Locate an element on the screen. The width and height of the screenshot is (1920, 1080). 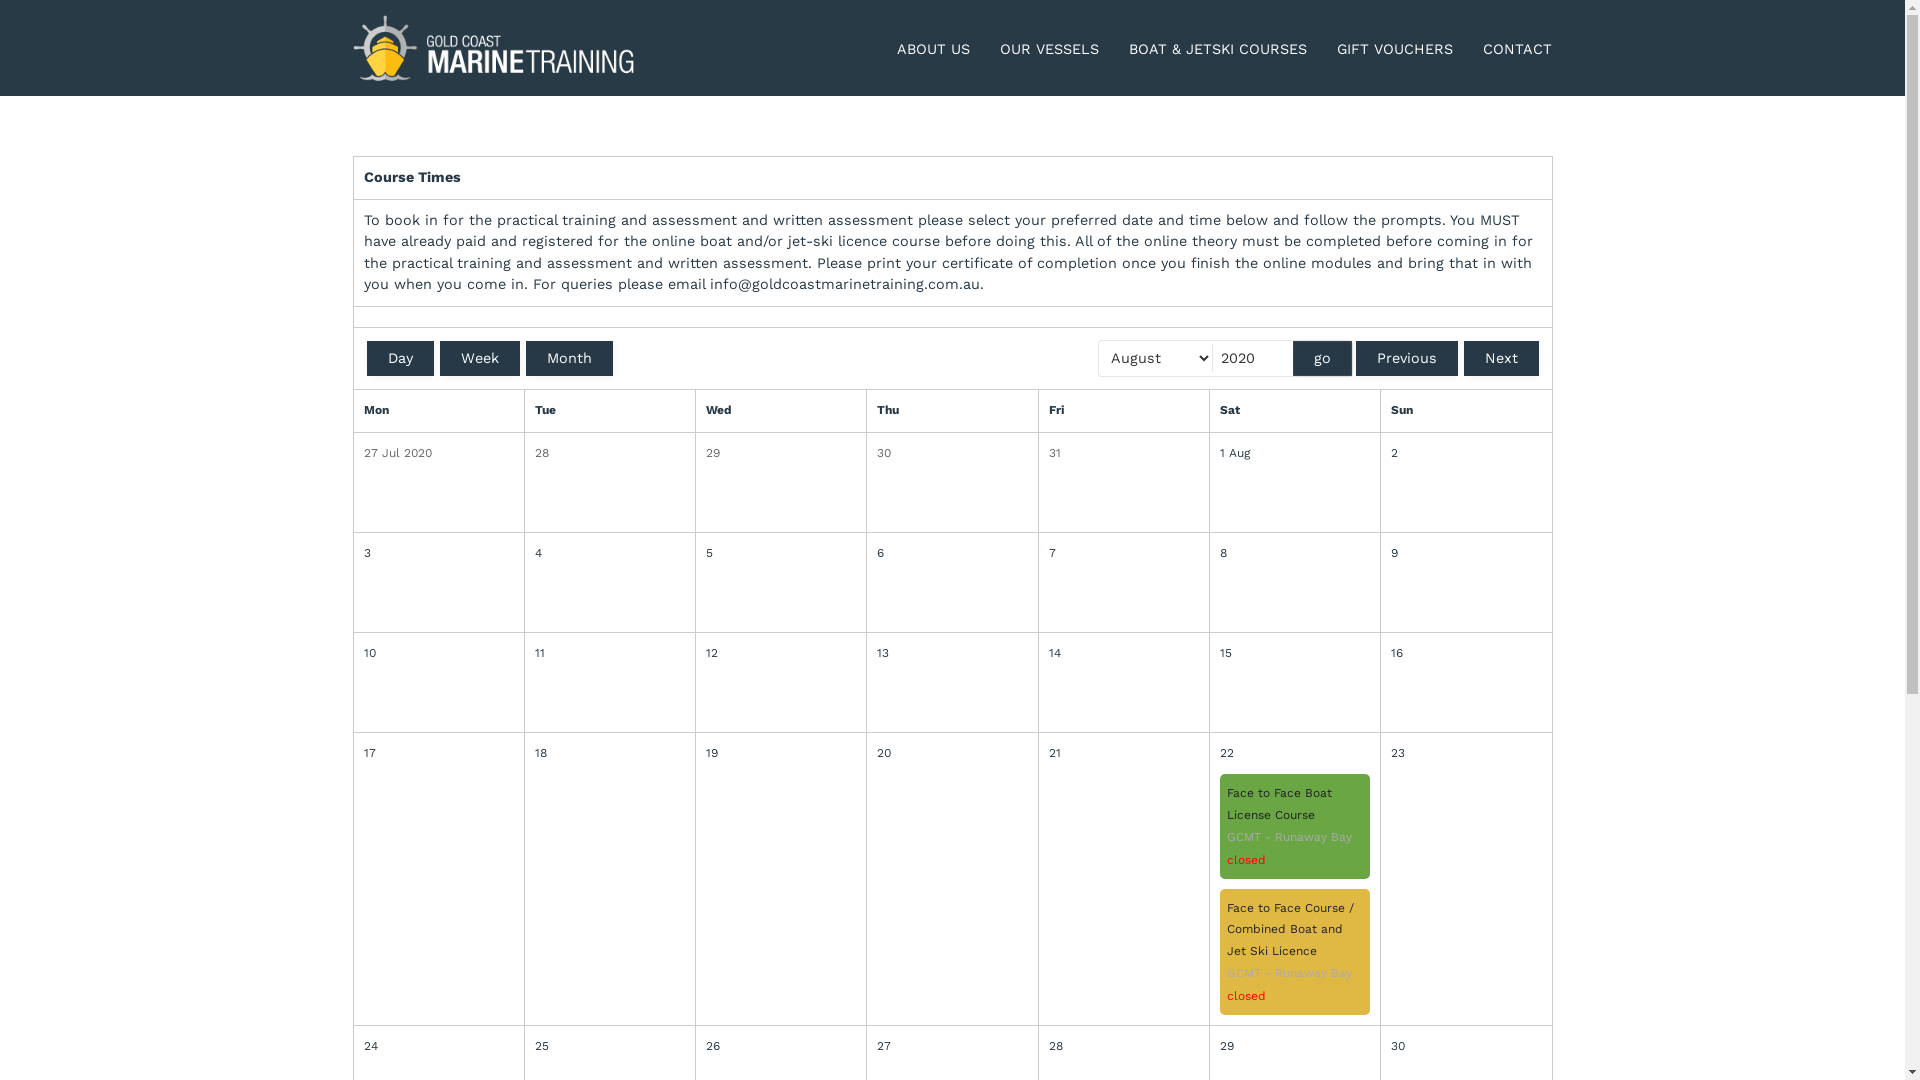
28 is located at coordinates (610, 454).